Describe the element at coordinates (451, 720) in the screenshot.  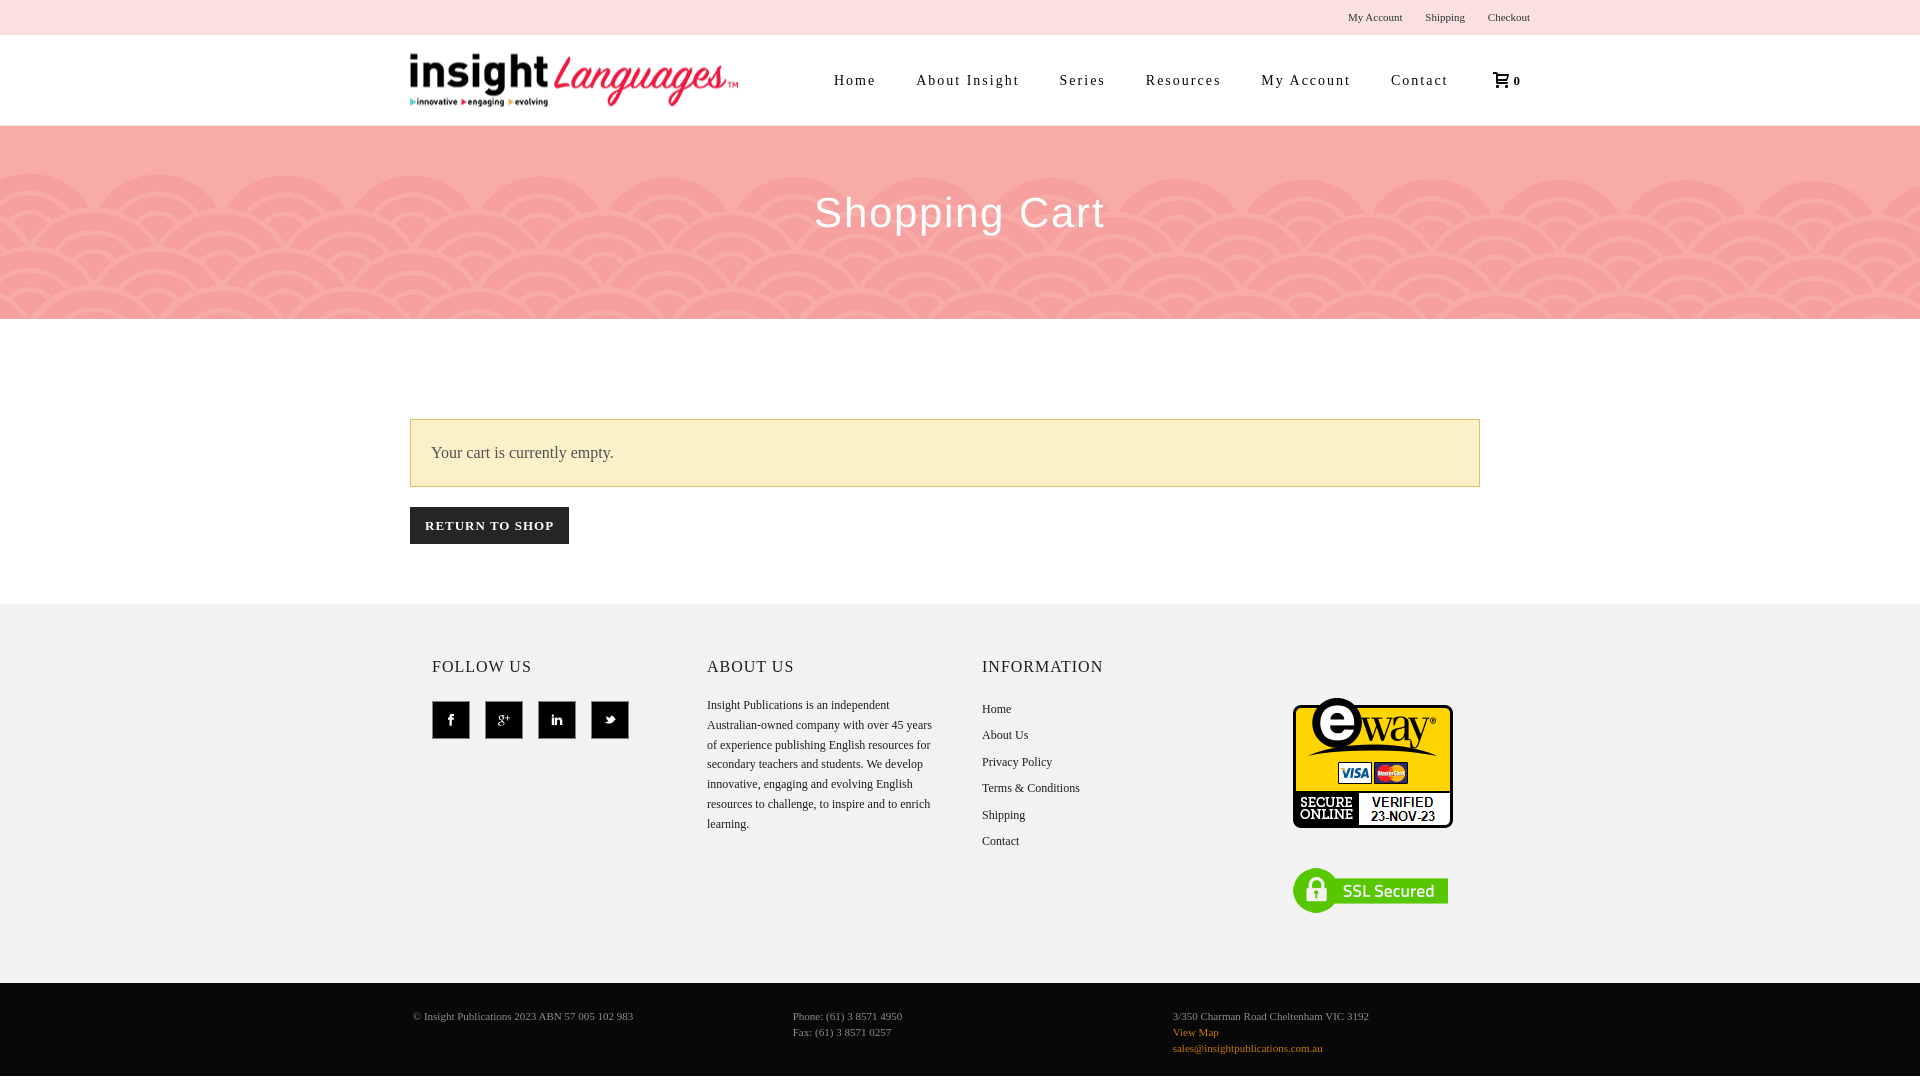
I see `Follow Us on facebook` at that location.